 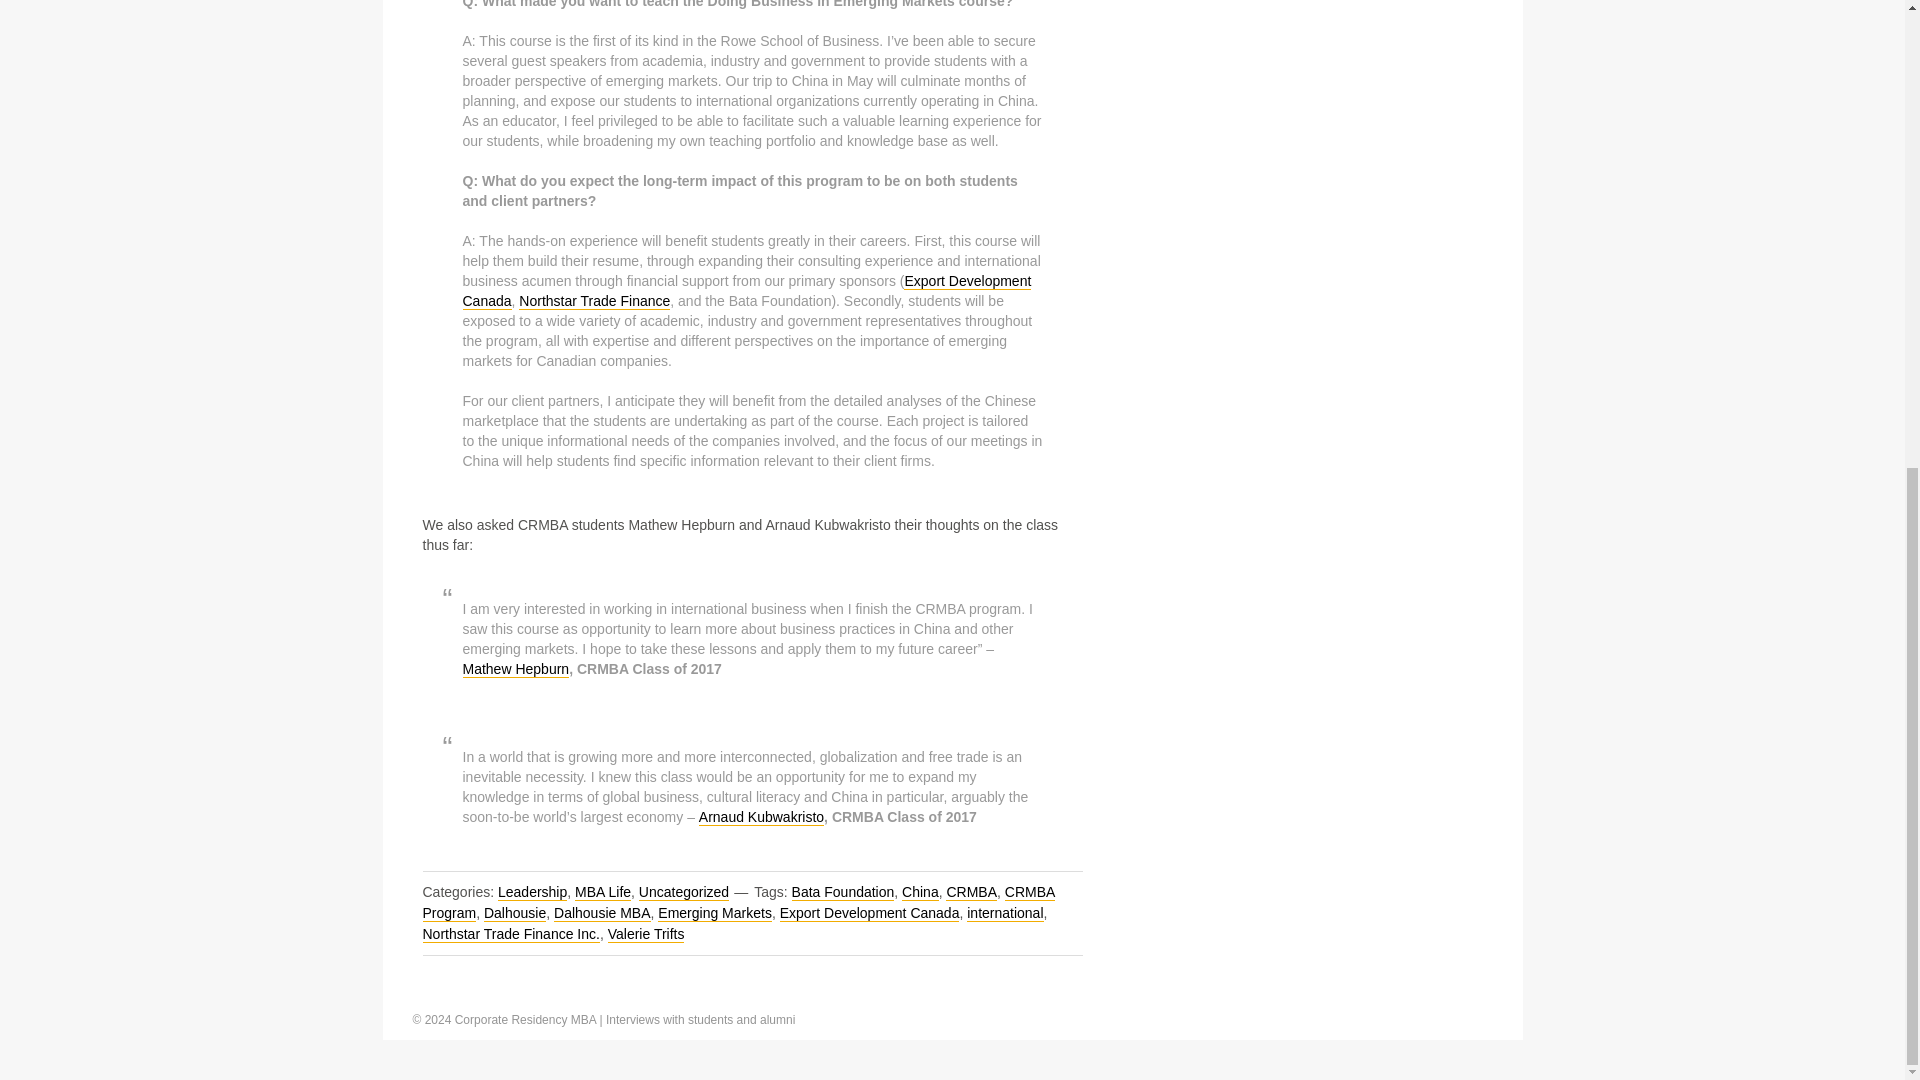 What do you see at coordinates (971, 892) in the screenshot?
I see `CRMBA` at bounding box center [971, 892].